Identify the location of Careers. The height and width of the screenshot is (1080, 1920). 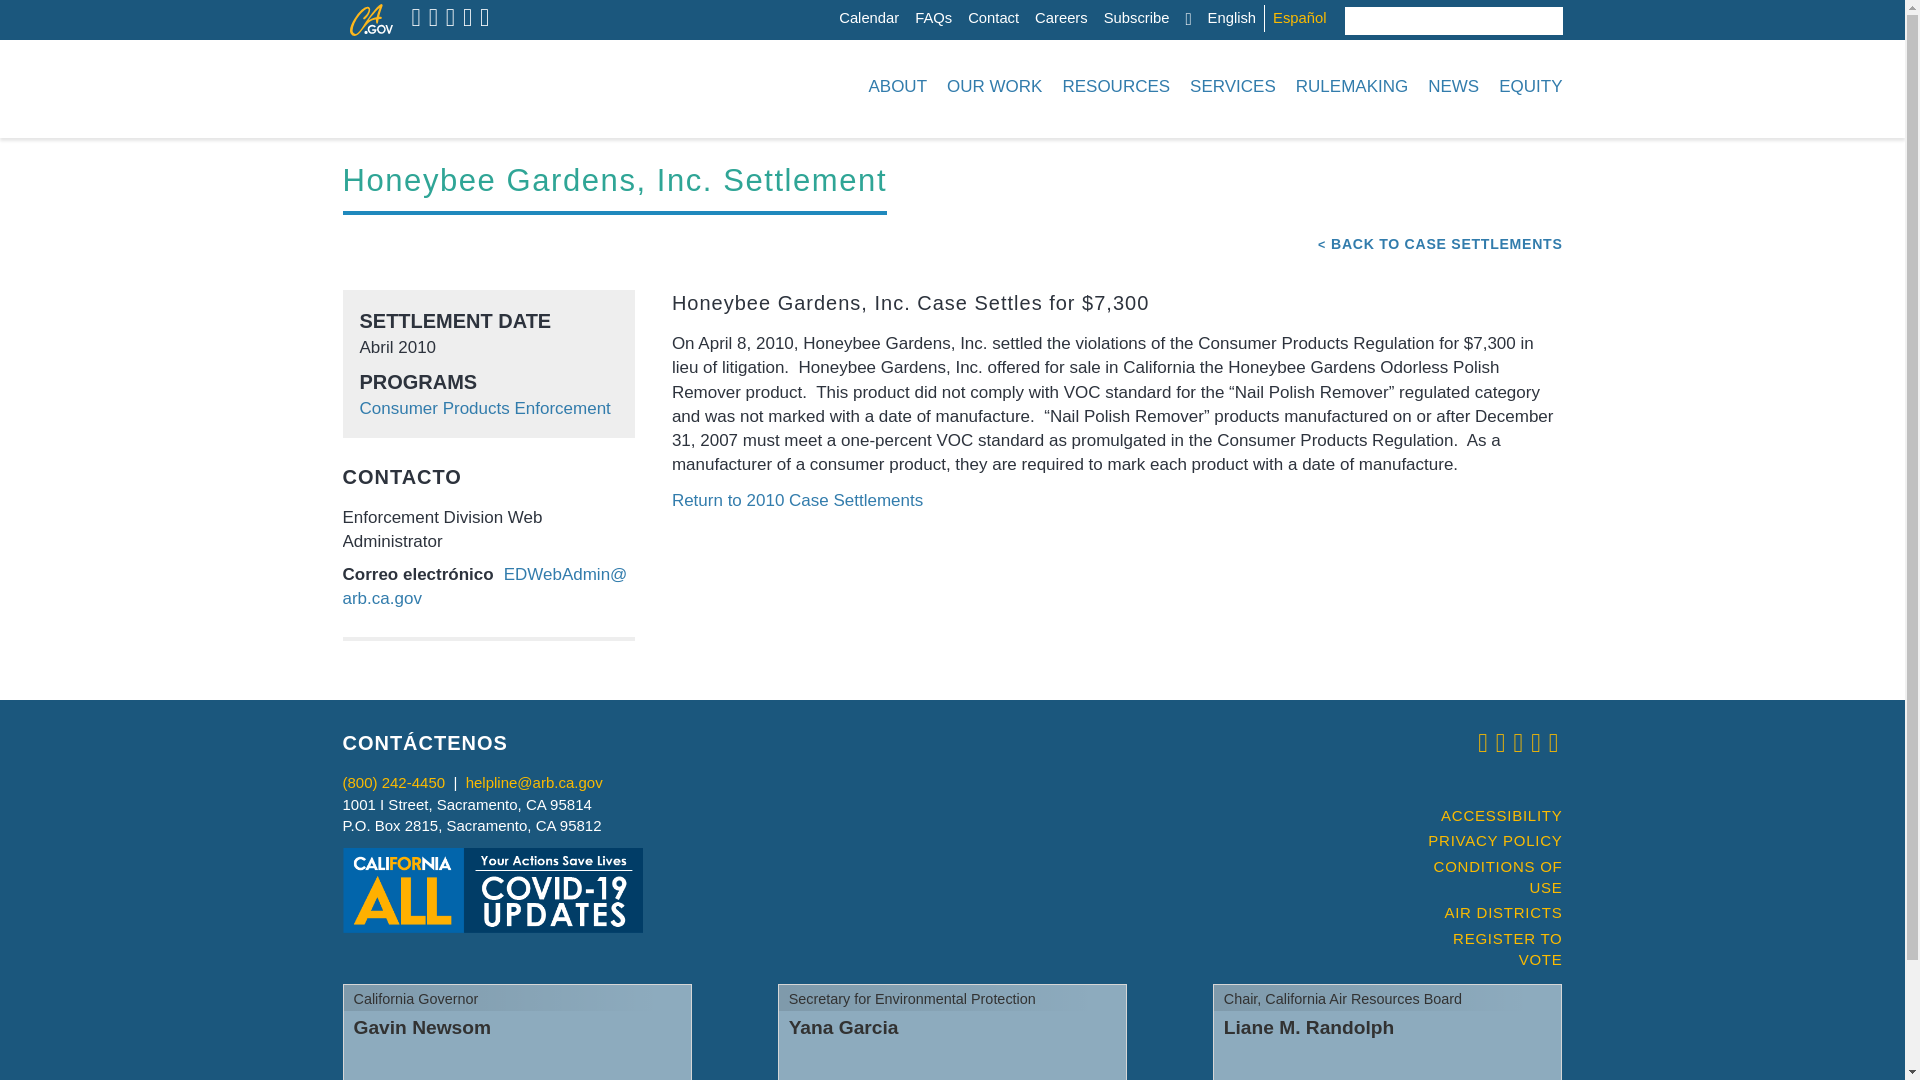
(1061, 18).